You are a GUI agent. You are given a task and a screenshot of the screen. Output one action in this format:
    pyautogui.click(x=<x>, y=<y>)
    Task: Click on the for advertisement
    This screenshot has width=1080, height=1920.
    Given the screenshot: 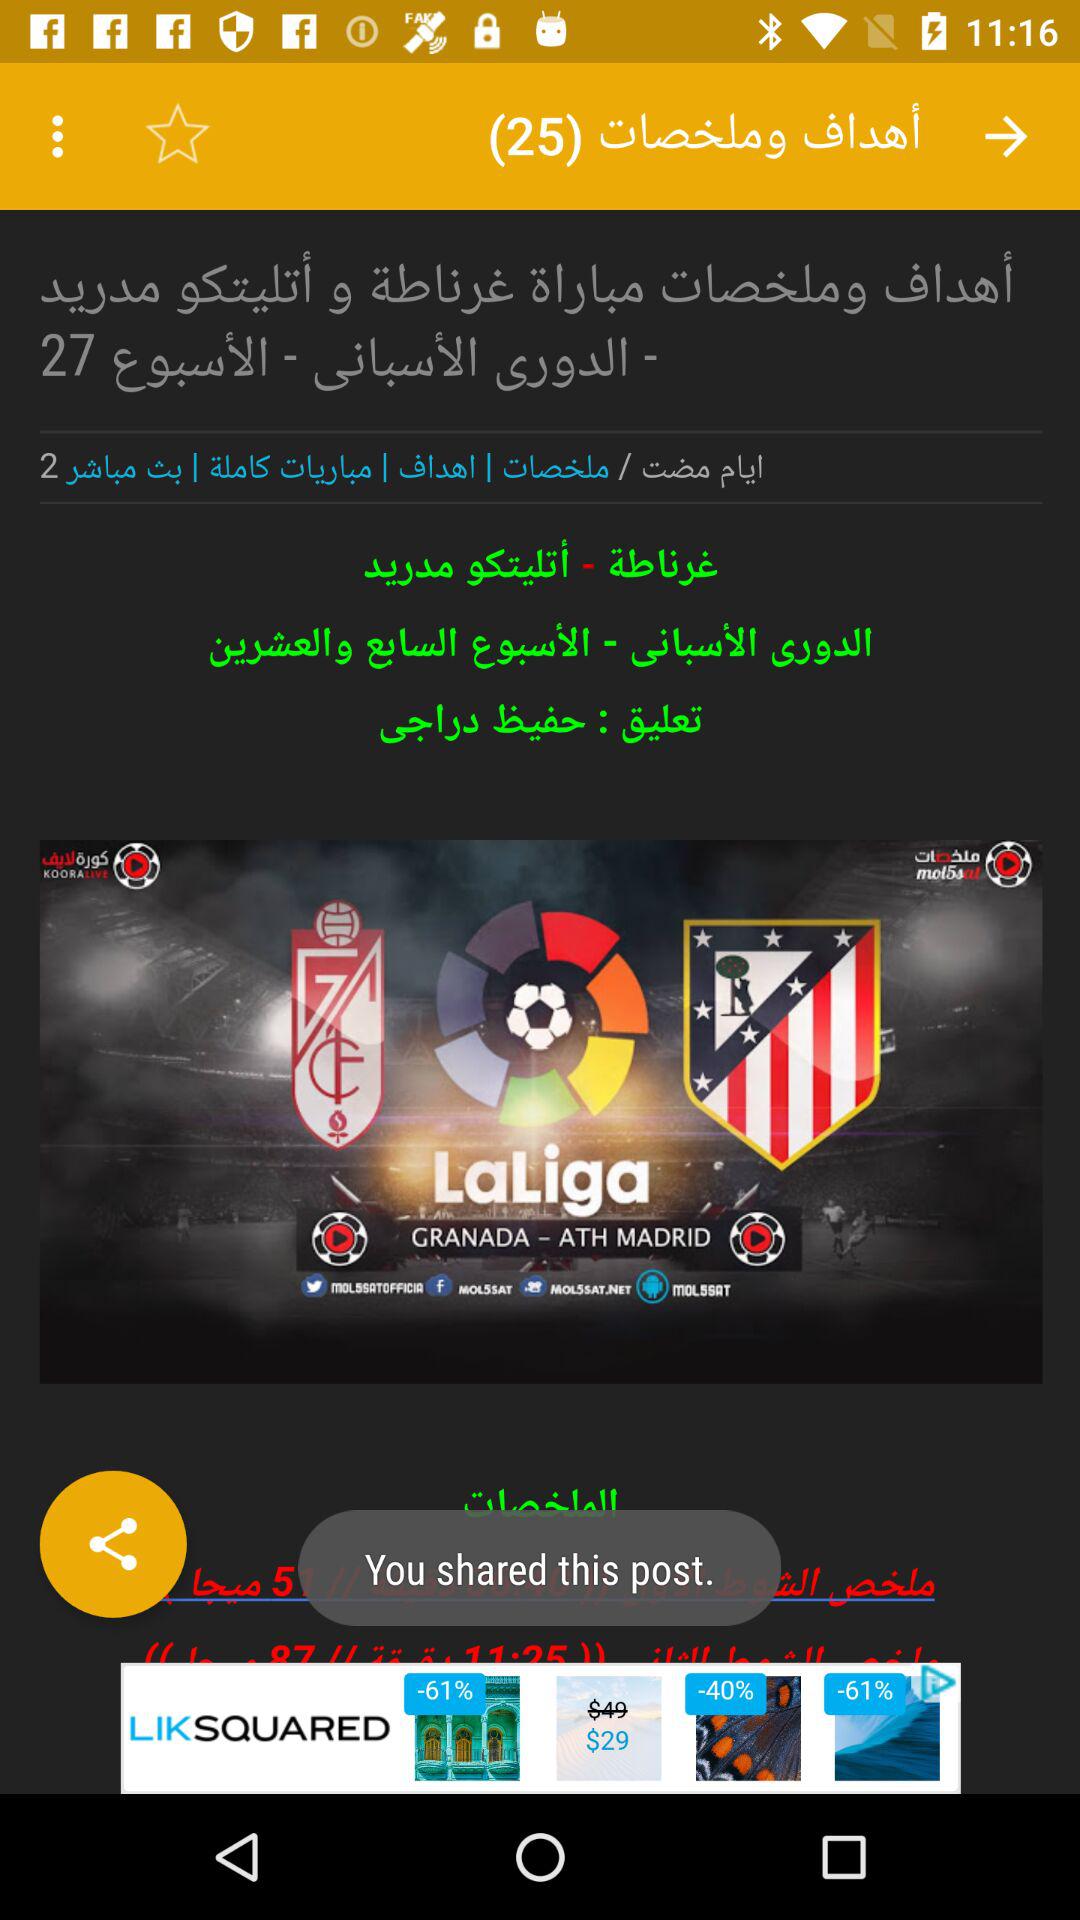 What is the action you would take?
    pyautogui.click(x=540, y=862)
    